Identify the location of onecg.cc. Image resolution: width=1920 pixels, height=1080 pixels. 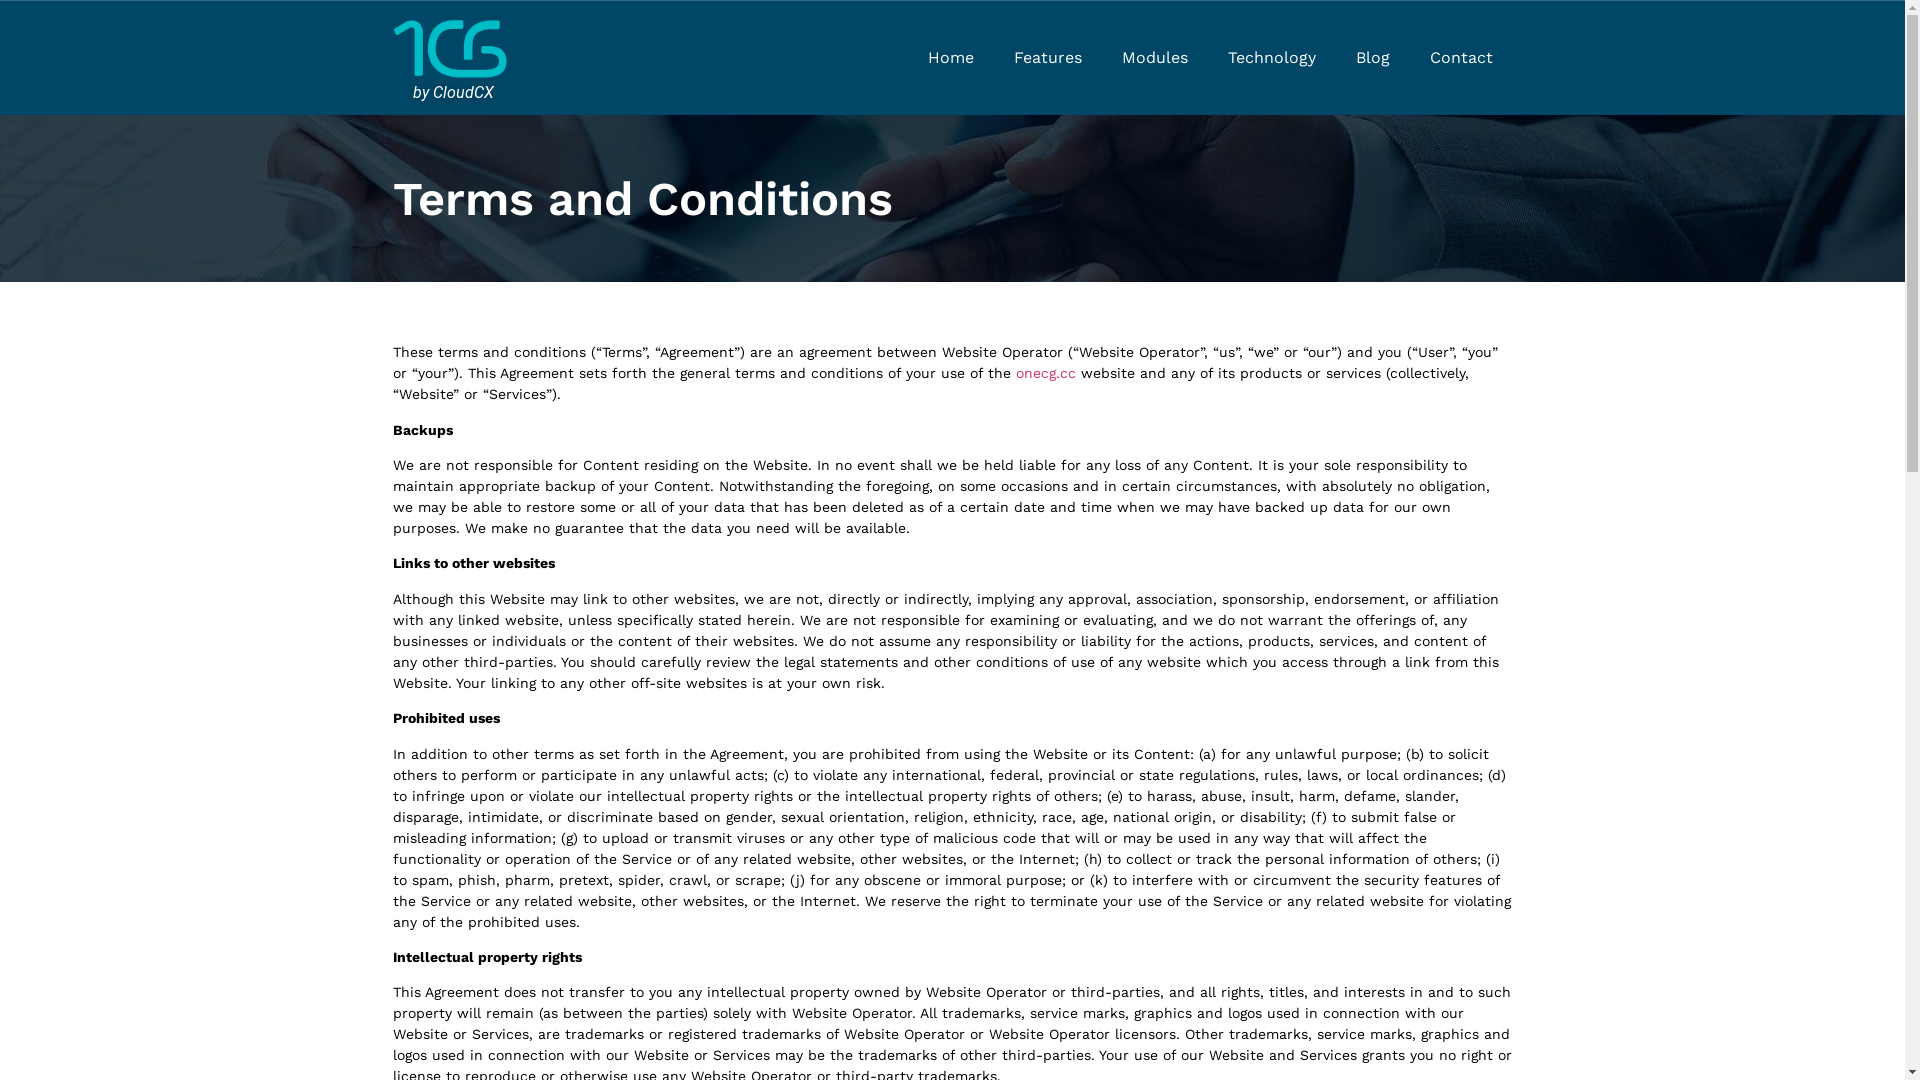
(1046, 373).